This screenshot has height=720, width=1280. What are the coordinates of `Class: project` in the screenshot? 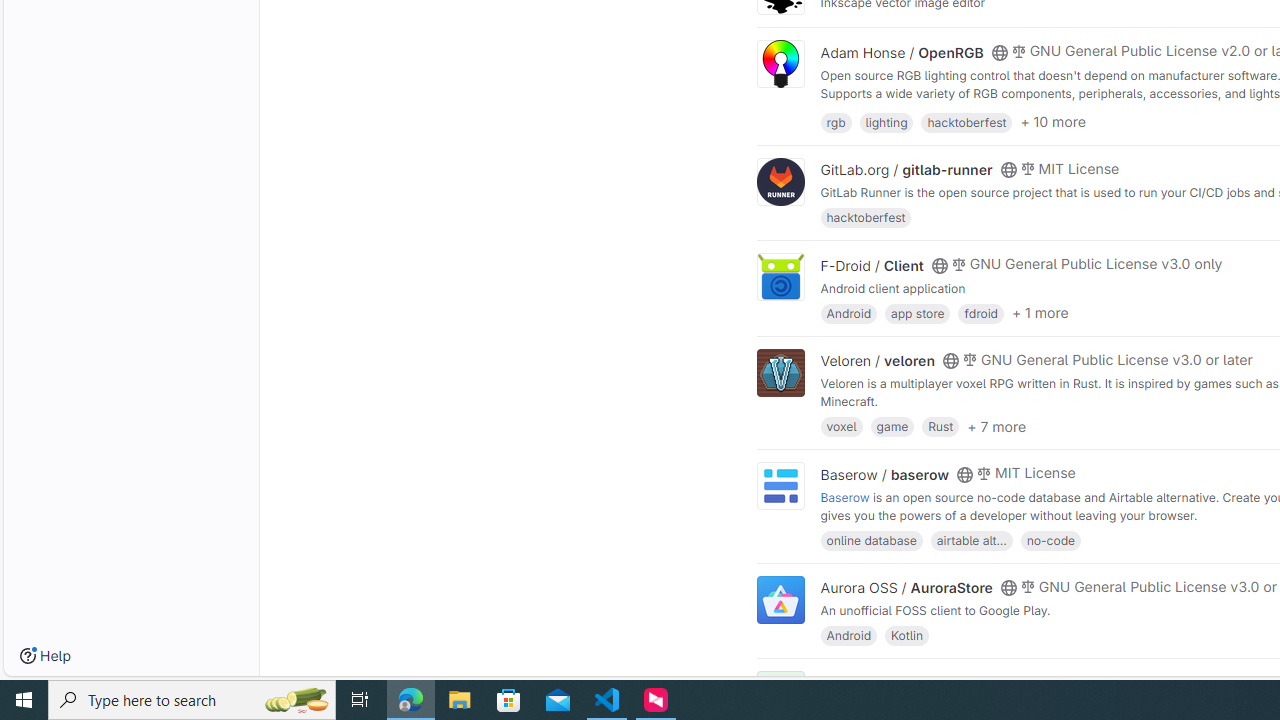 It's located at (780, 600).